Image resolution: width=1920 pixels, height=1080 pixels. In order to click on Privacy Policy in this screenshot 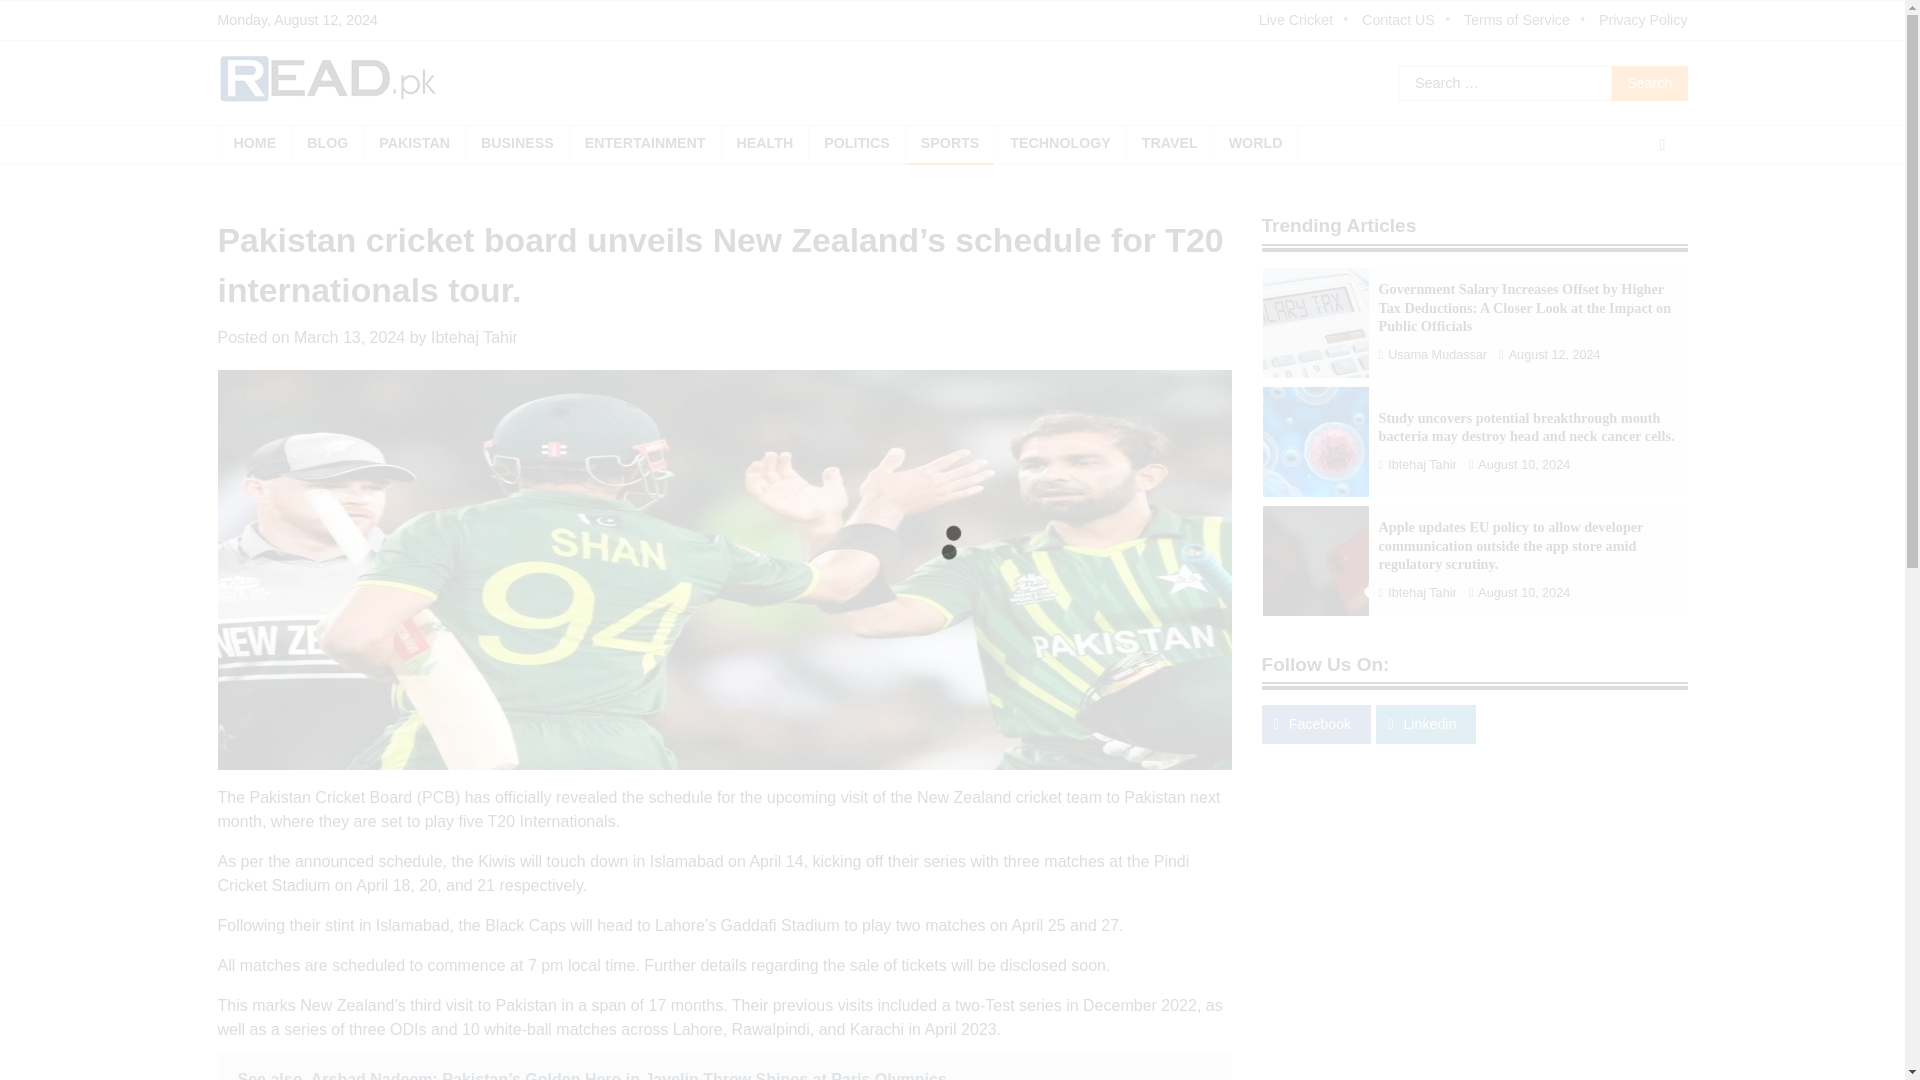, I will do `click(1643, 20)`.